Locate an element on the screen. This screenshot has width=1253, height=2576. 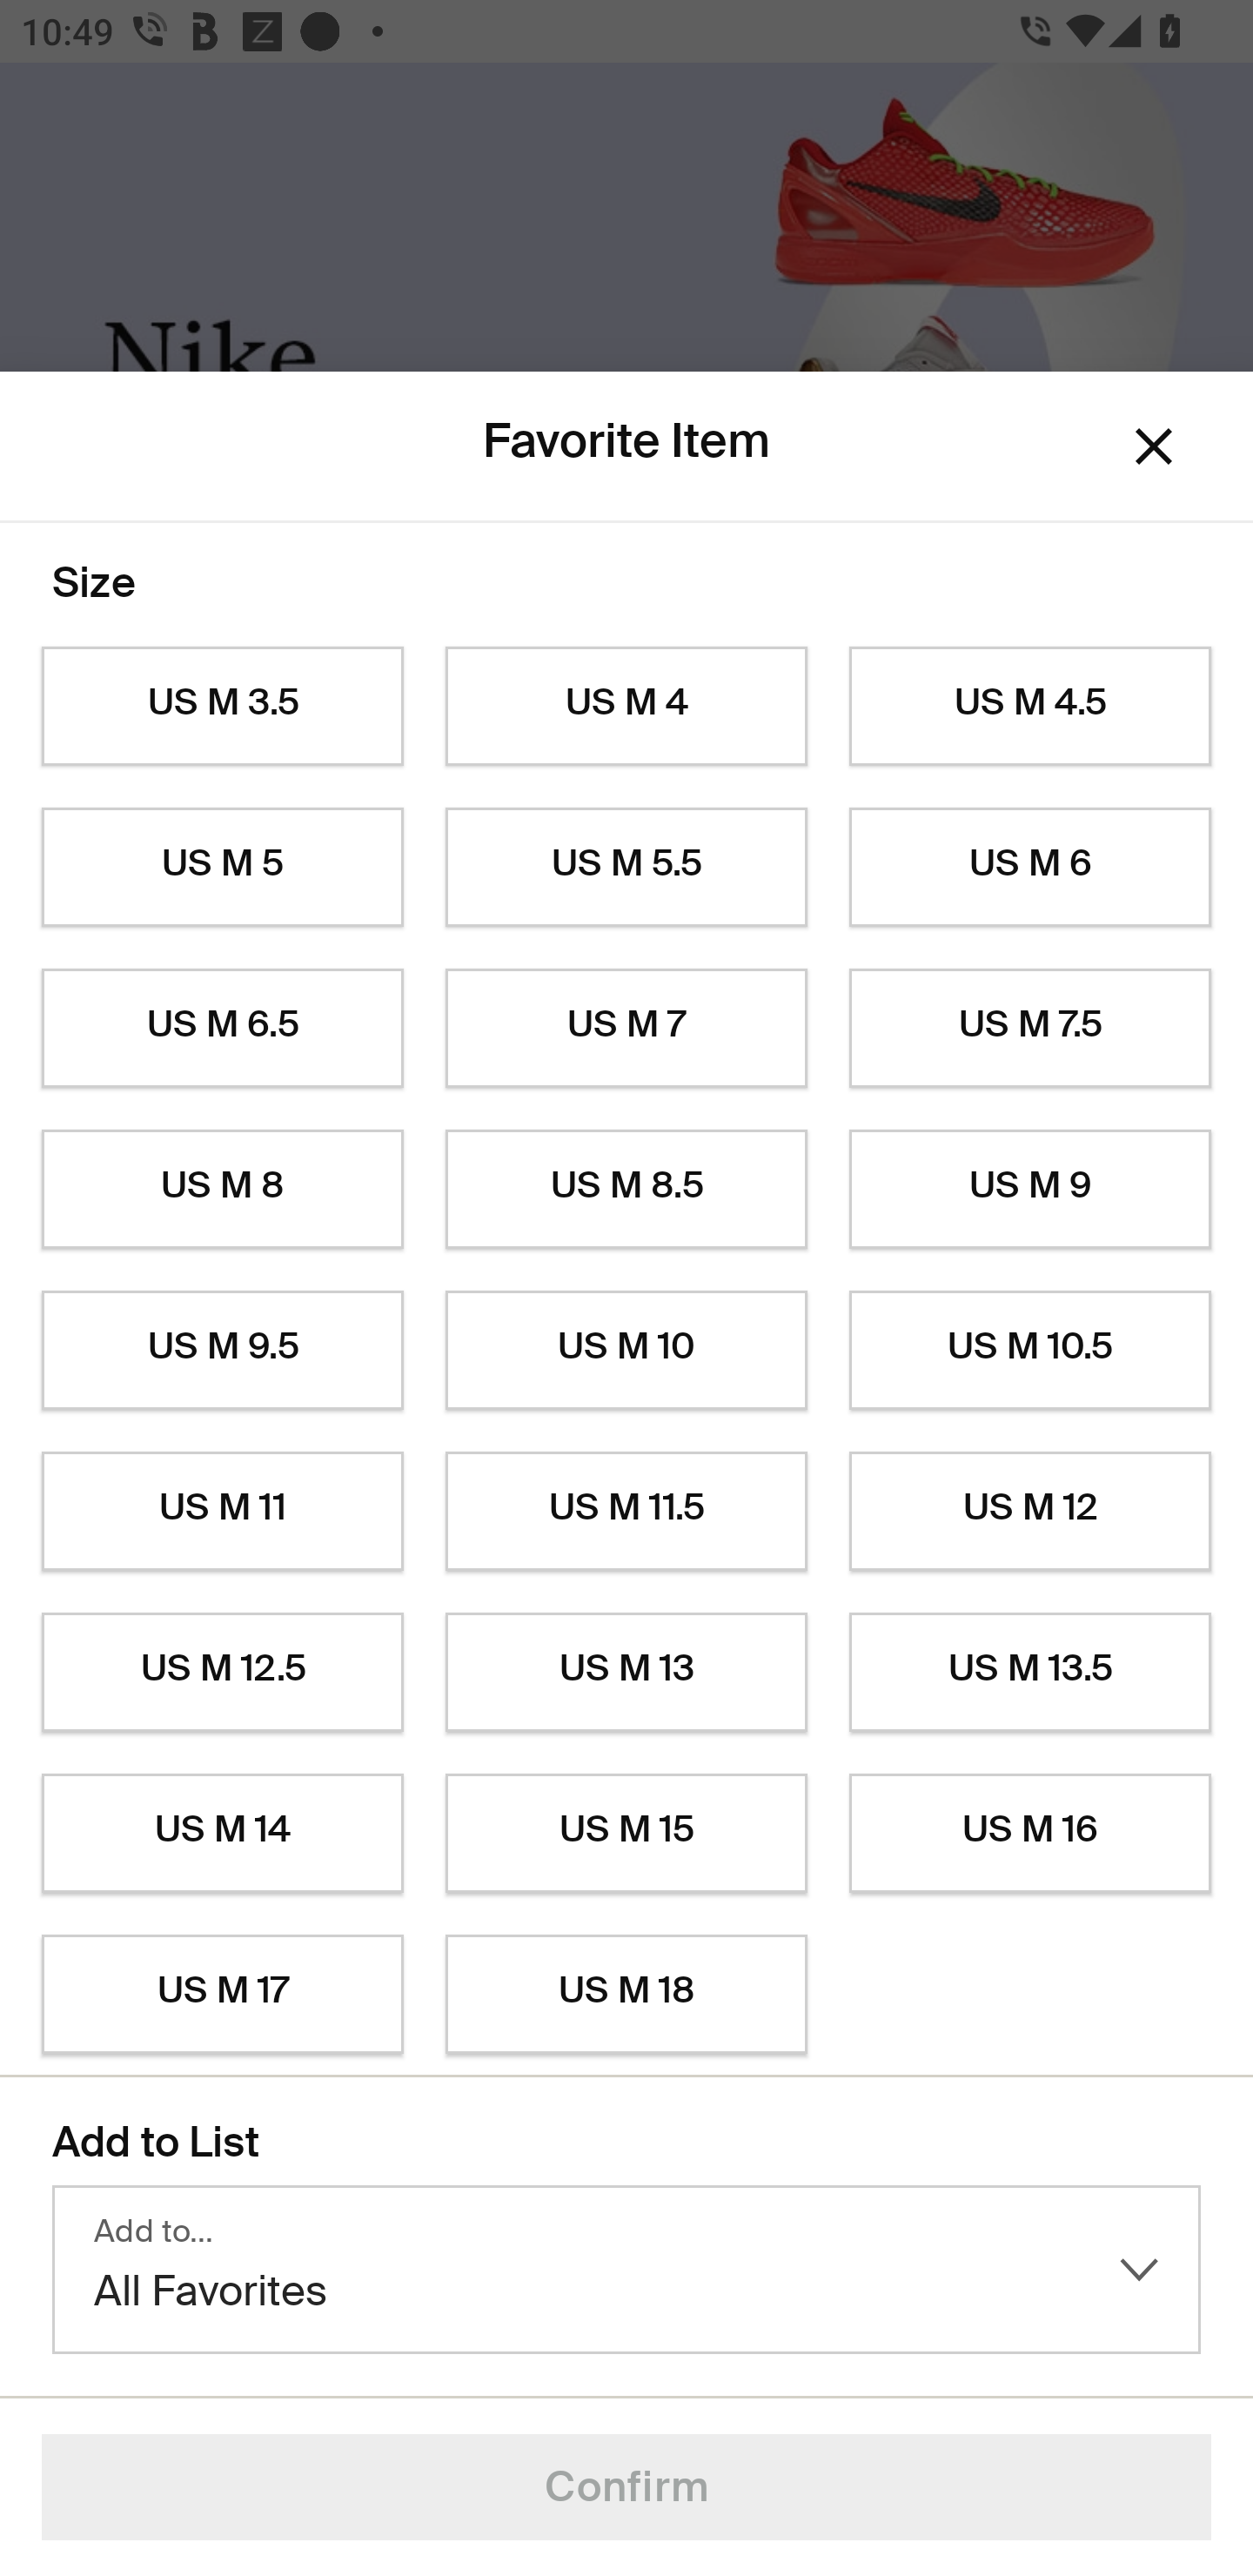
US M 6.5 is located at coordinates (222, 1029).